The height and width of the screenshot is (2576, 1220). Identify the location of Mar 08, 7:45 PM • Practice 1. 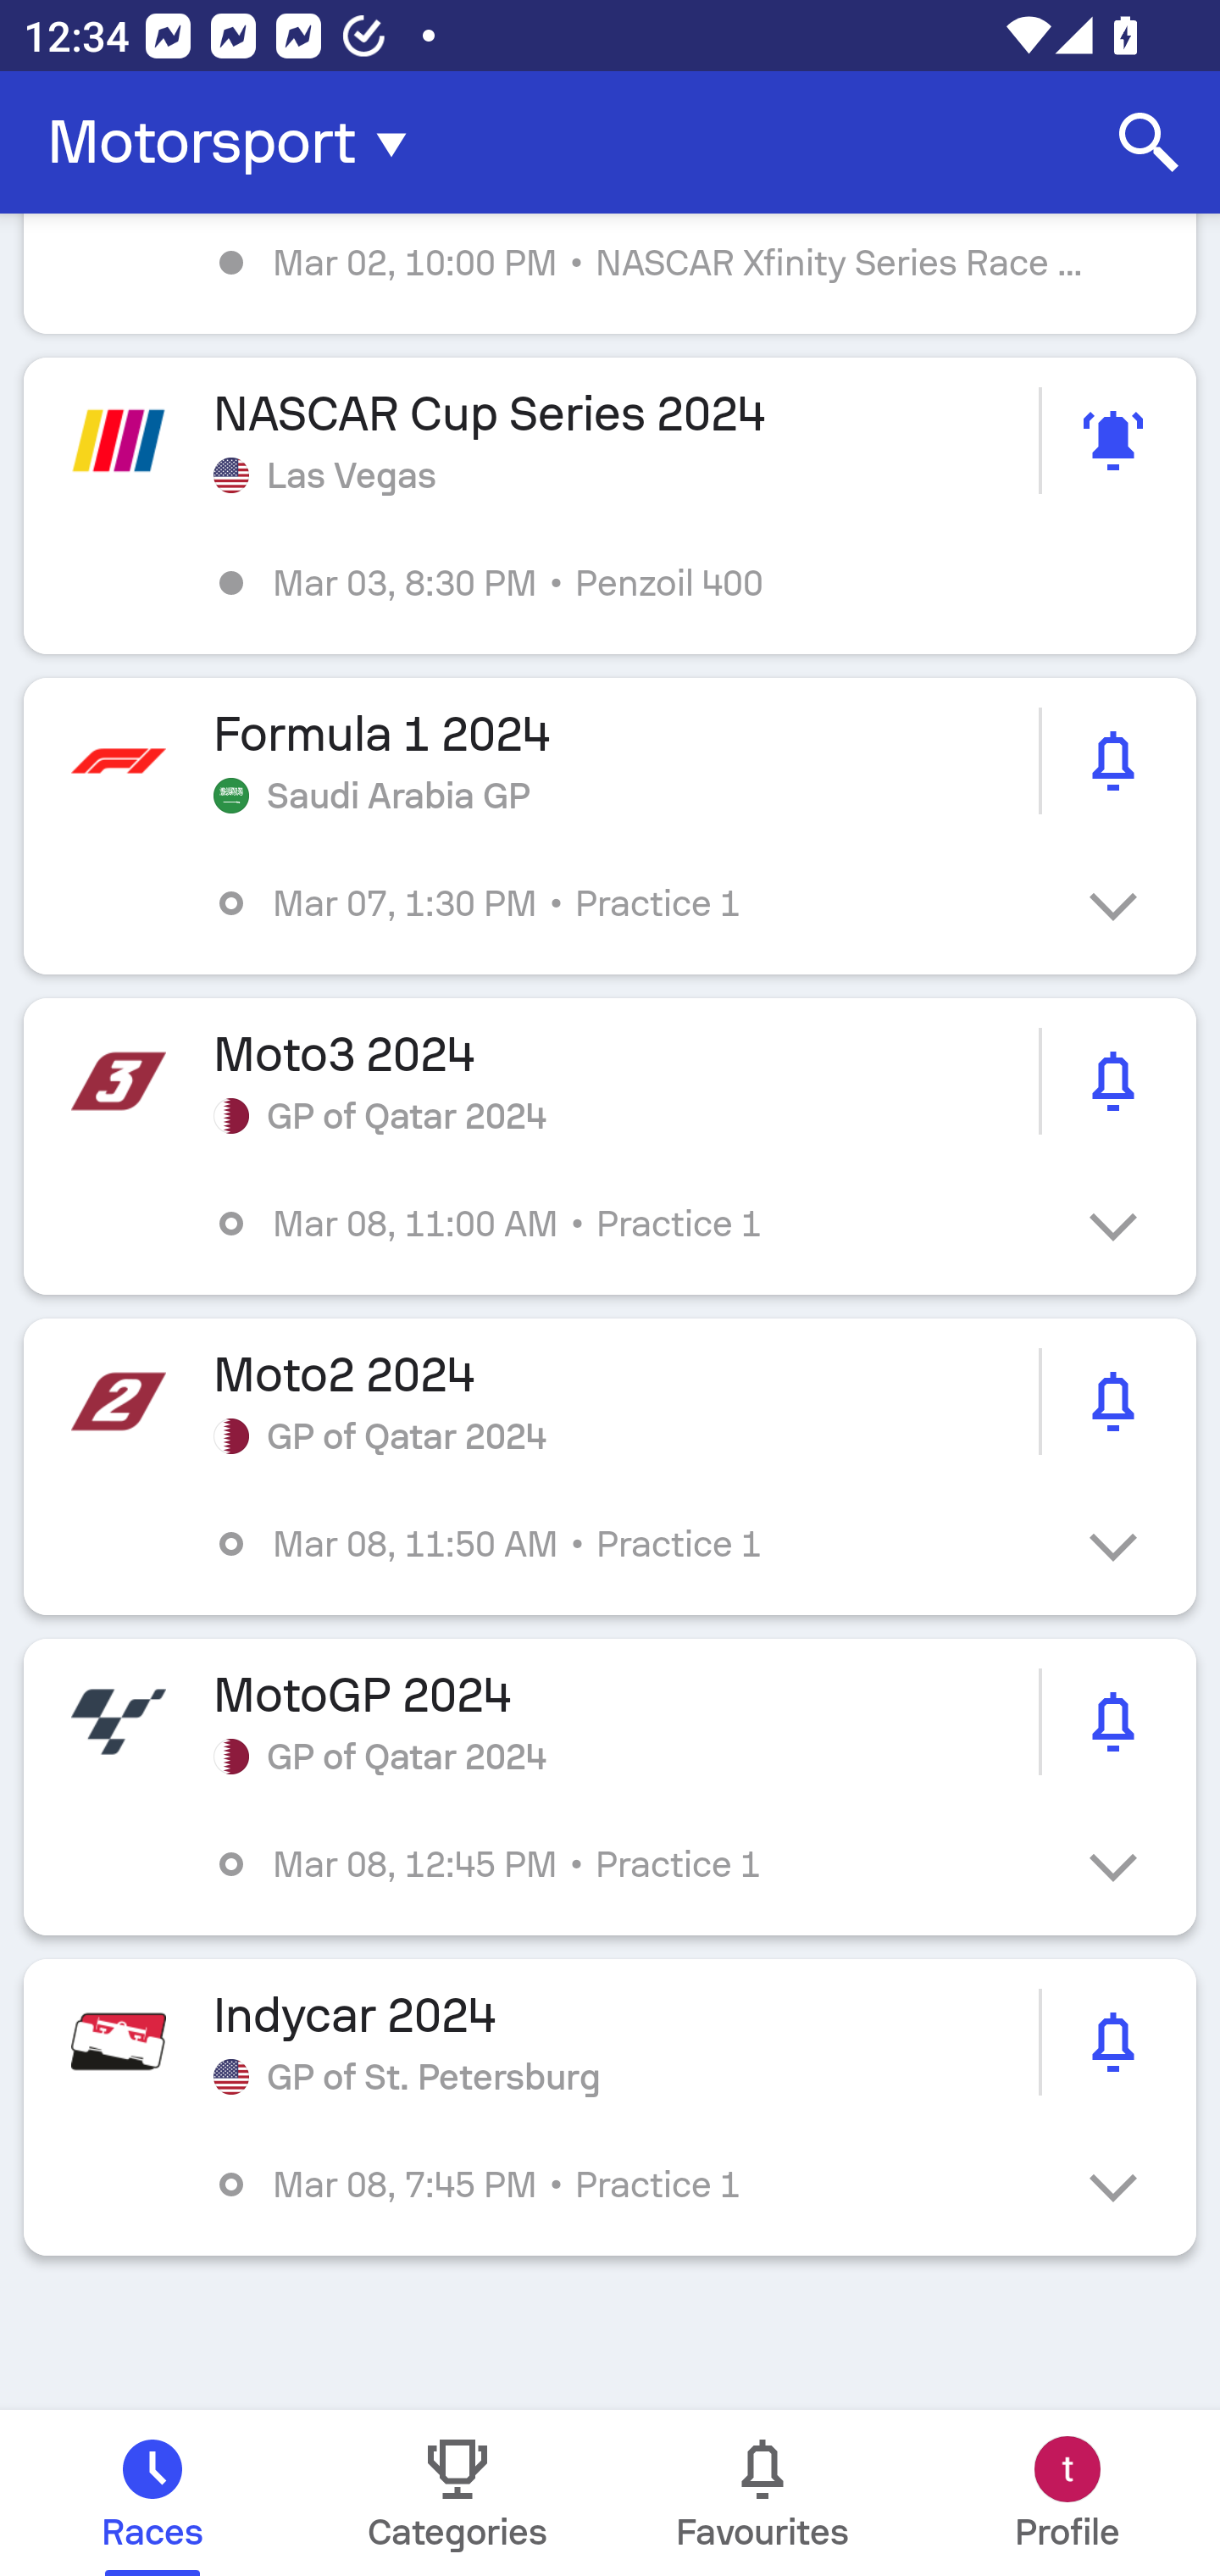
(634, 2185).